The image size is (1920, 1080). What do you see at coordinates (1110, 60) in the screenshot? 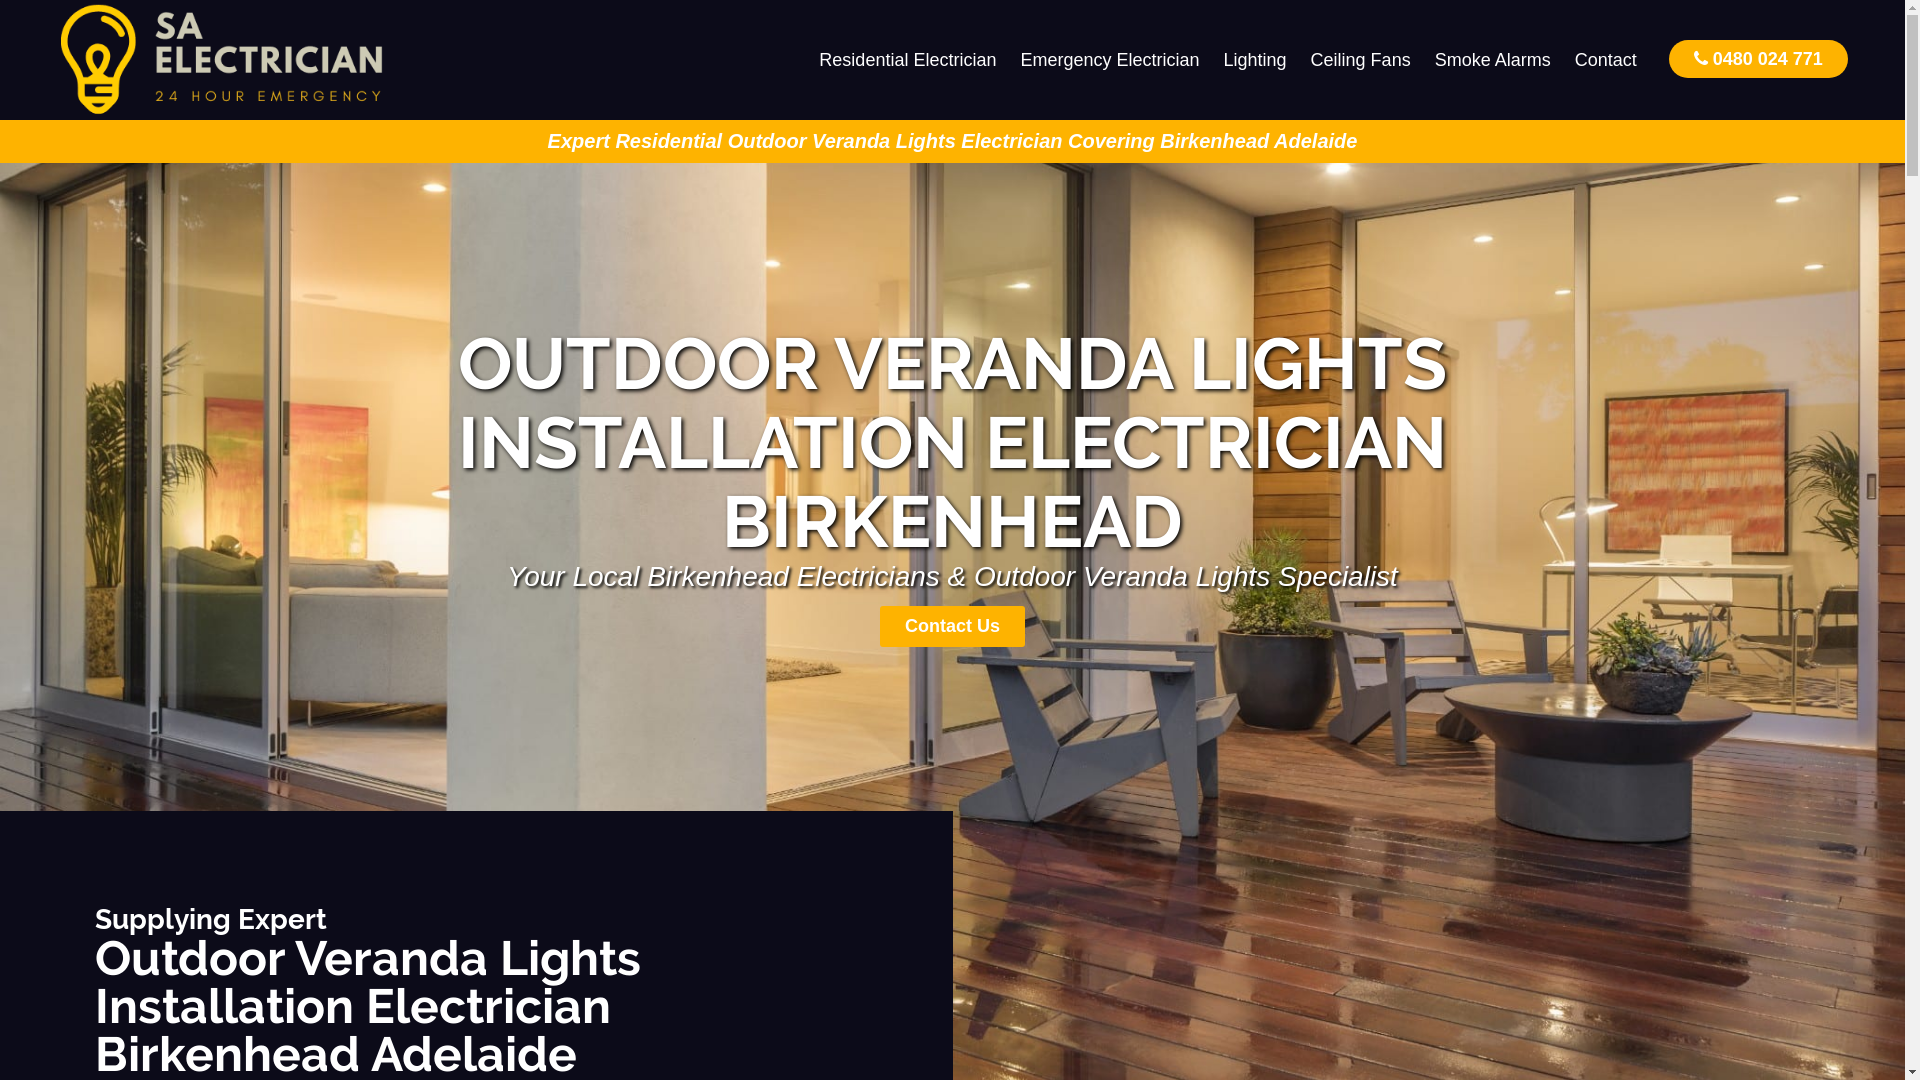
I see `Emergency Electrician` at bounding box center [1110, 60].